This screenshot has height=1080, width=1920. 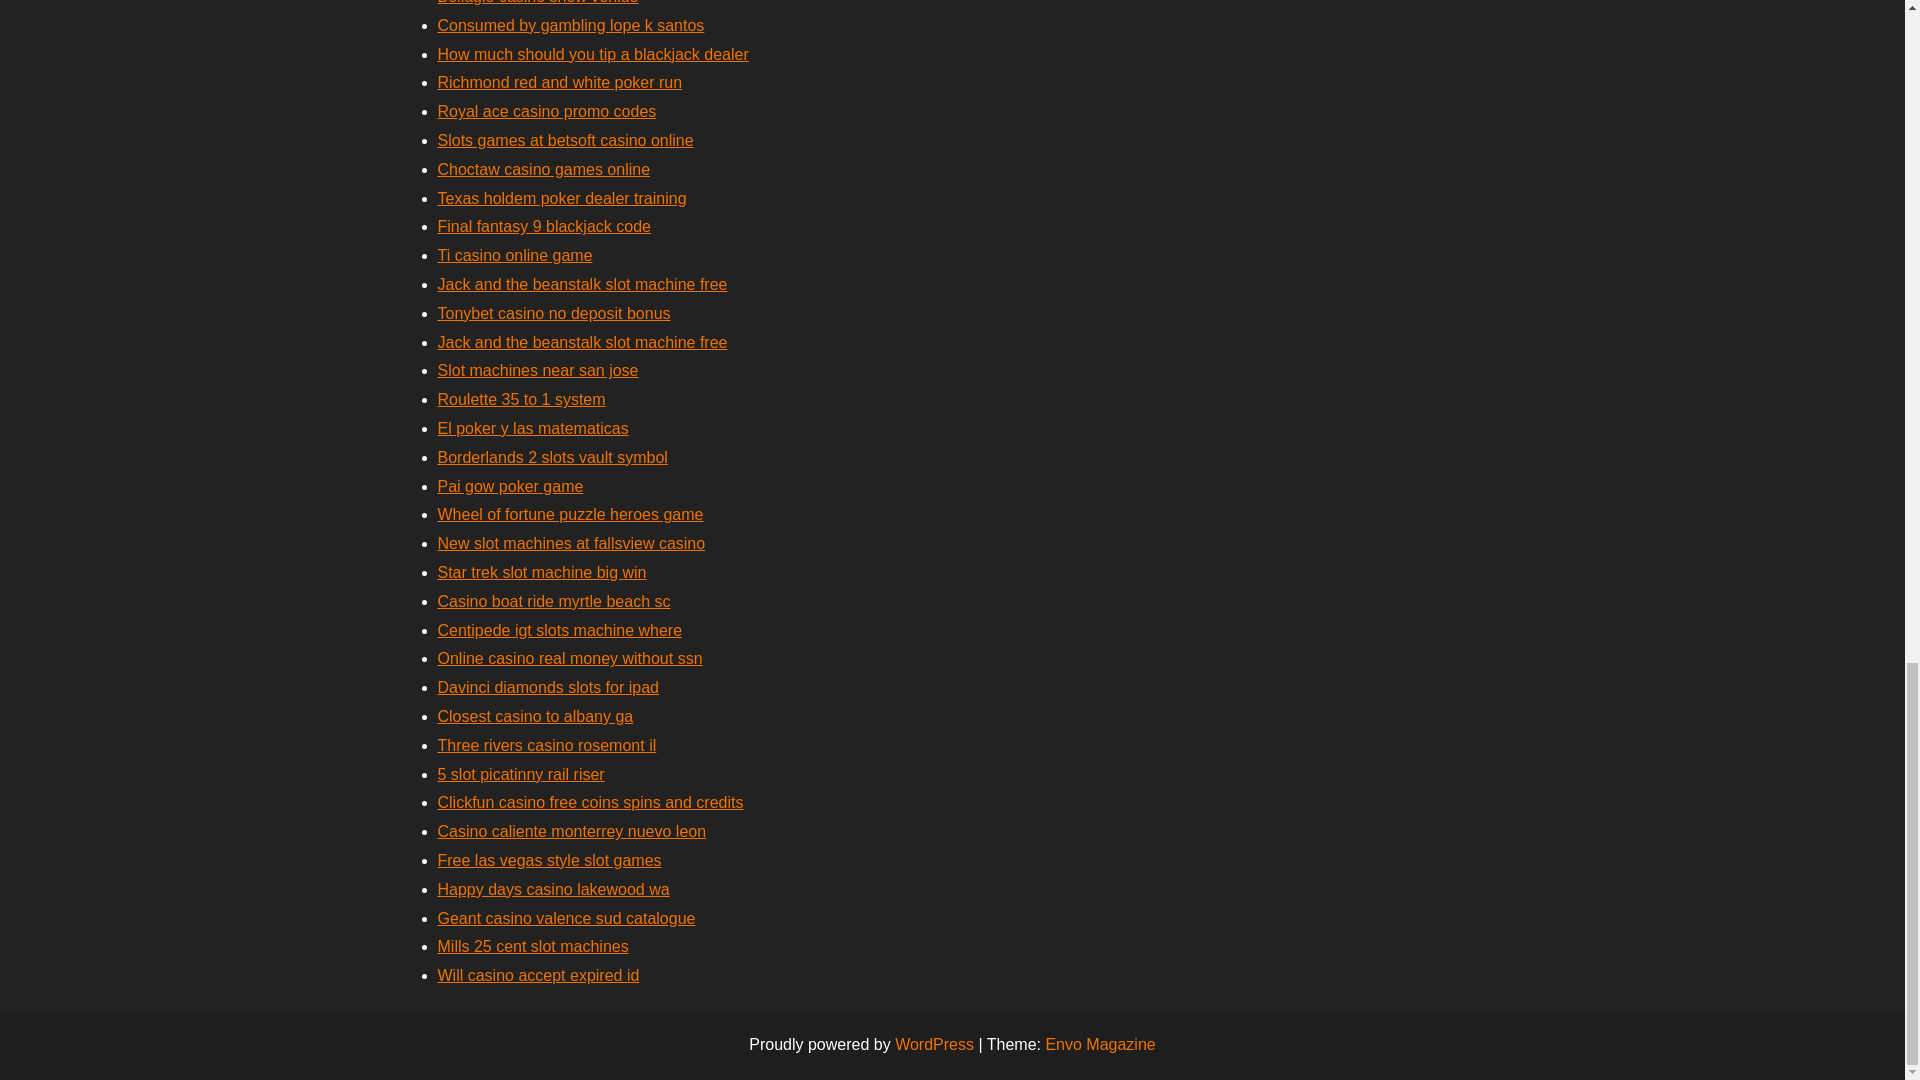 What do you see at coordinates (538, 370) in the screenshot?
I see `Slot machines near san jose` at bounding box center [538, 370].